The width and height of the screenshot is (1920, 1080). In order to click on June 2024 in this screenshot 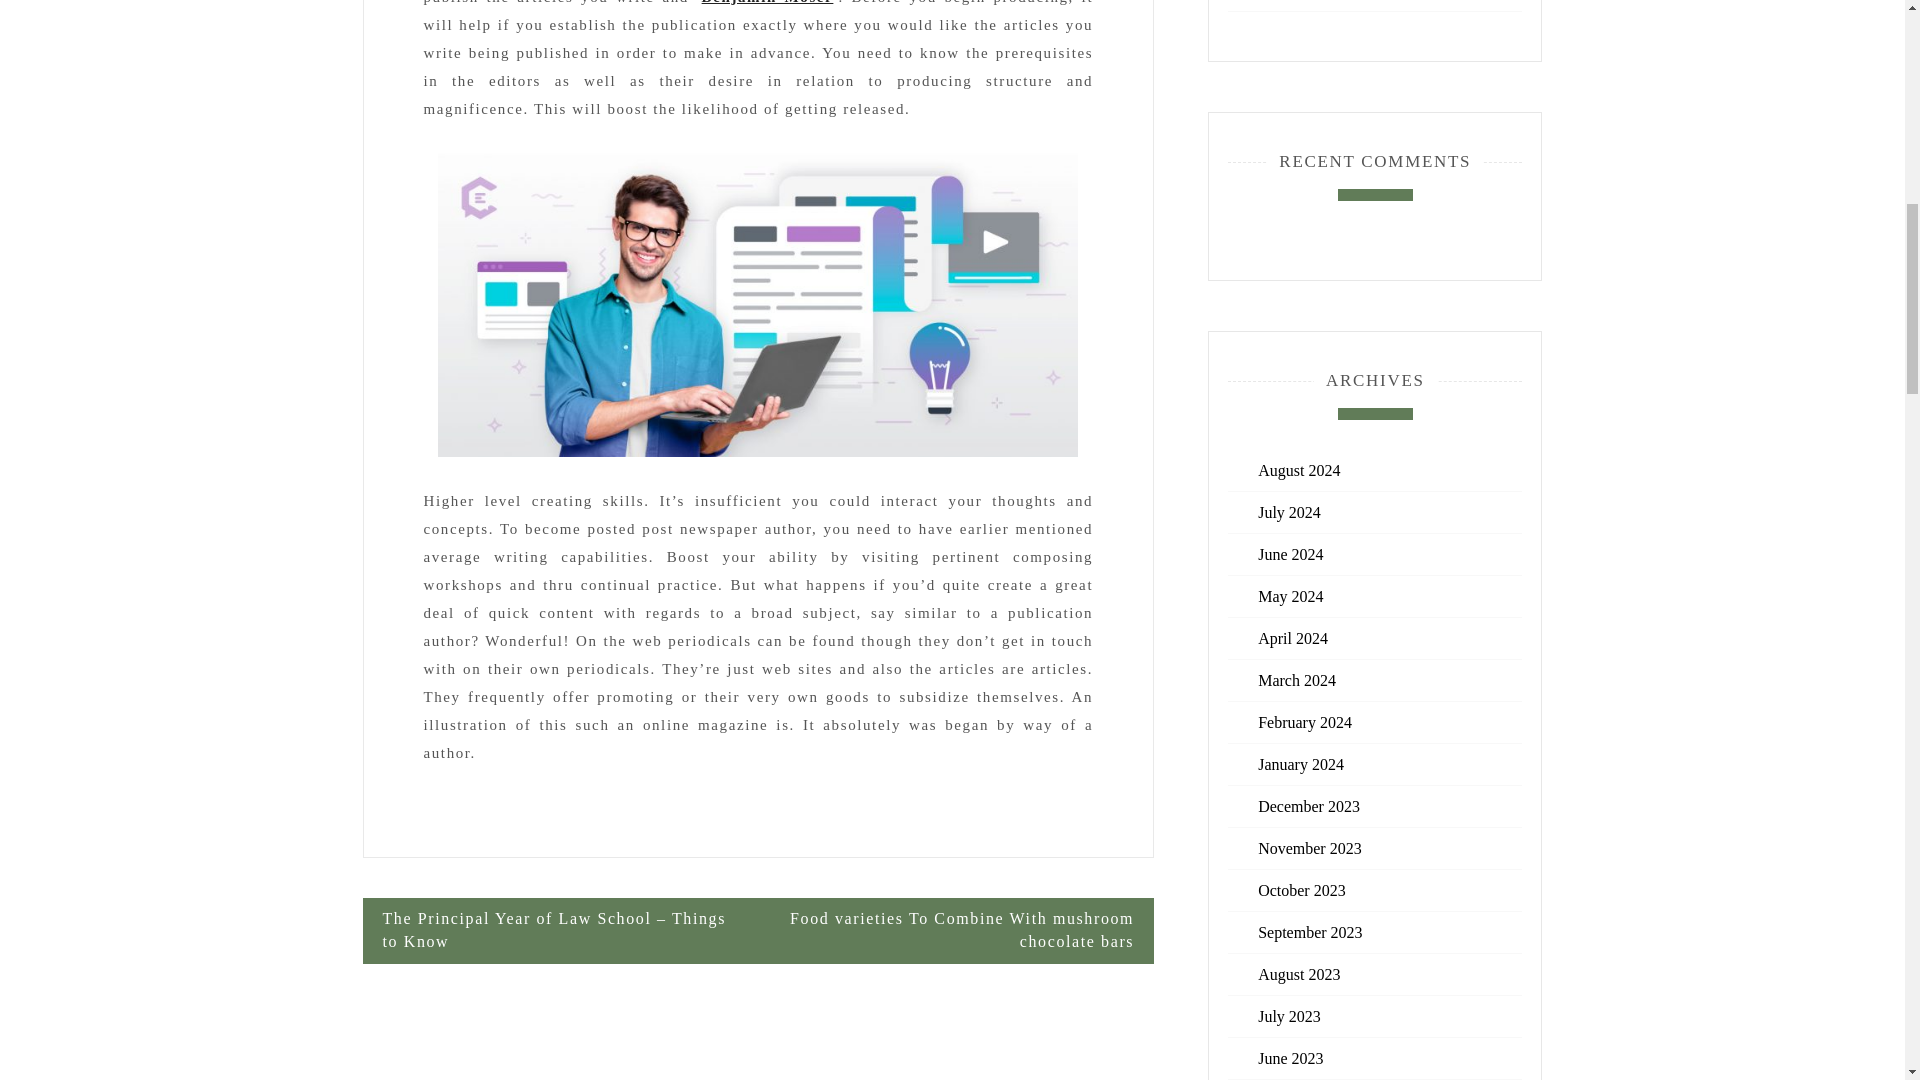, I will do `click(1290, 554)`.